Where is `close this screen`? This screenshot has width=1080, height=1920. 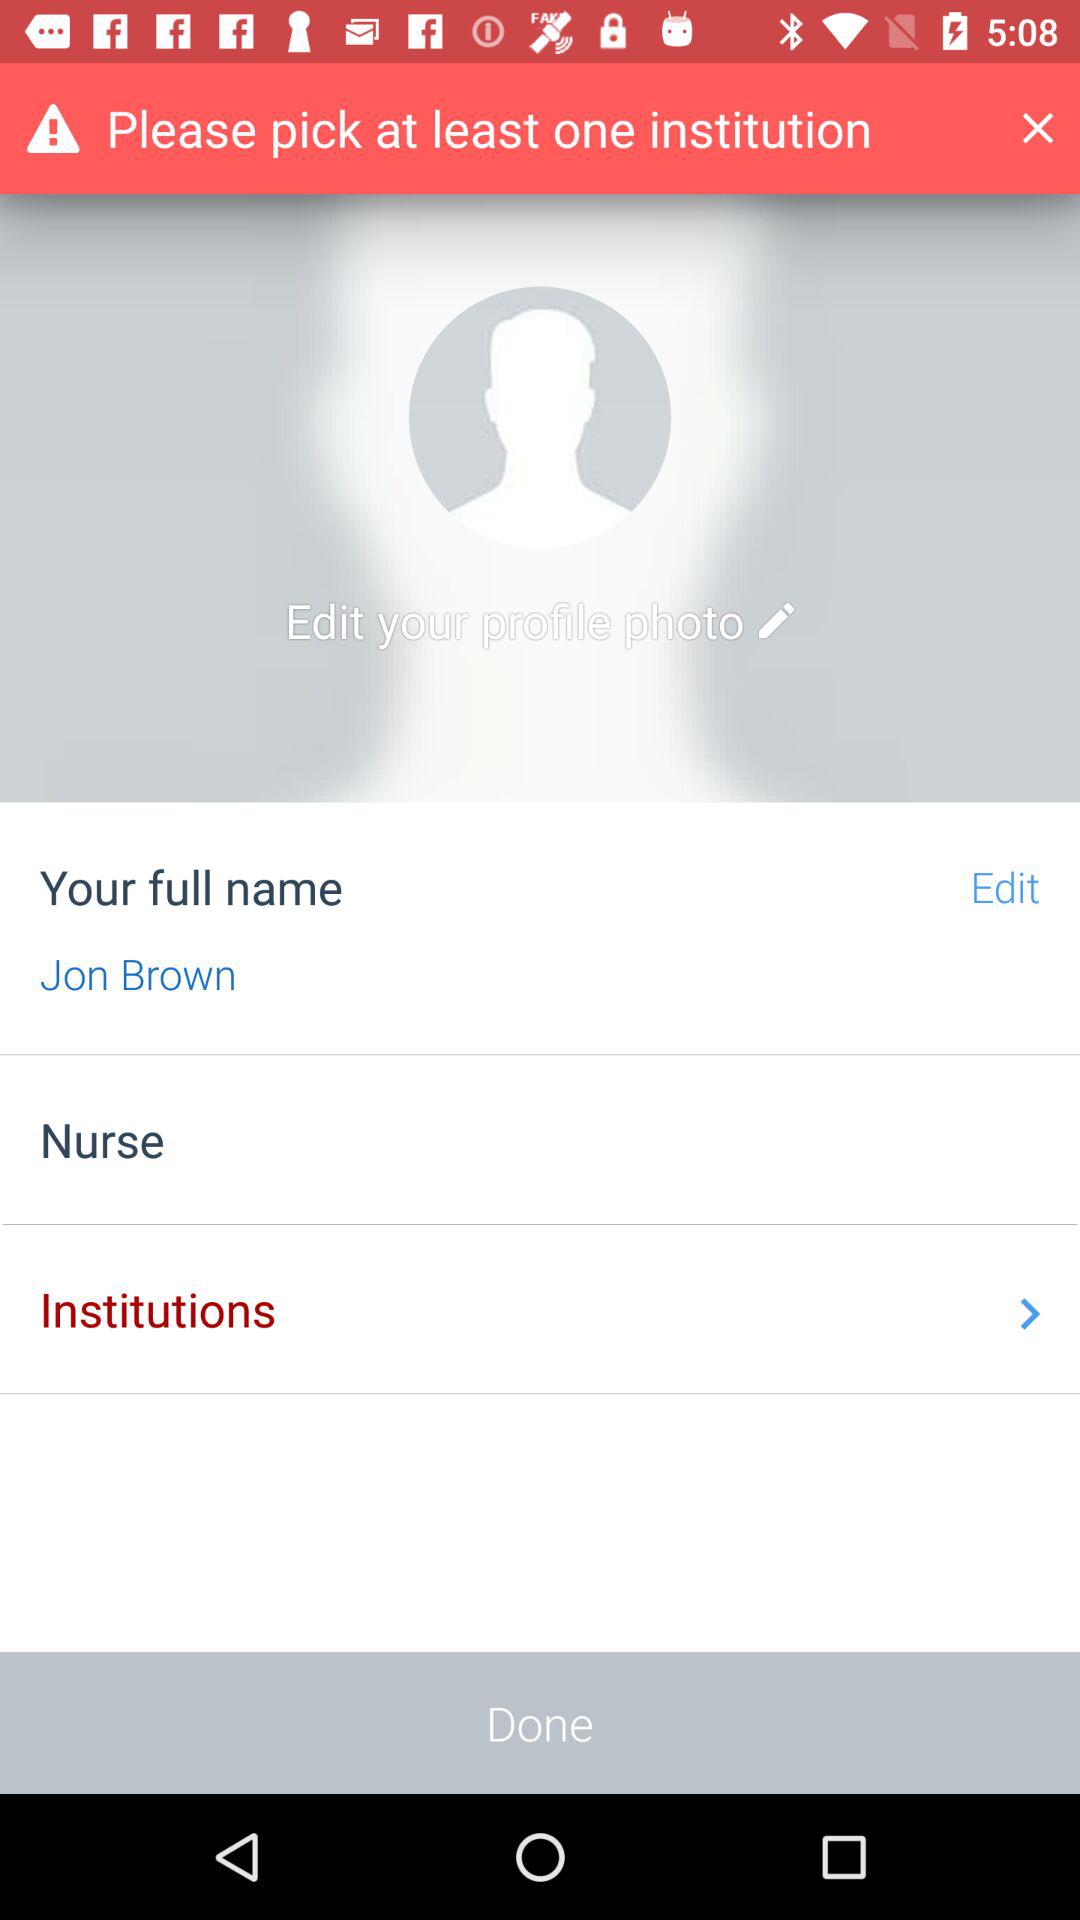
close this screen is located at coordinates (1053, 128).